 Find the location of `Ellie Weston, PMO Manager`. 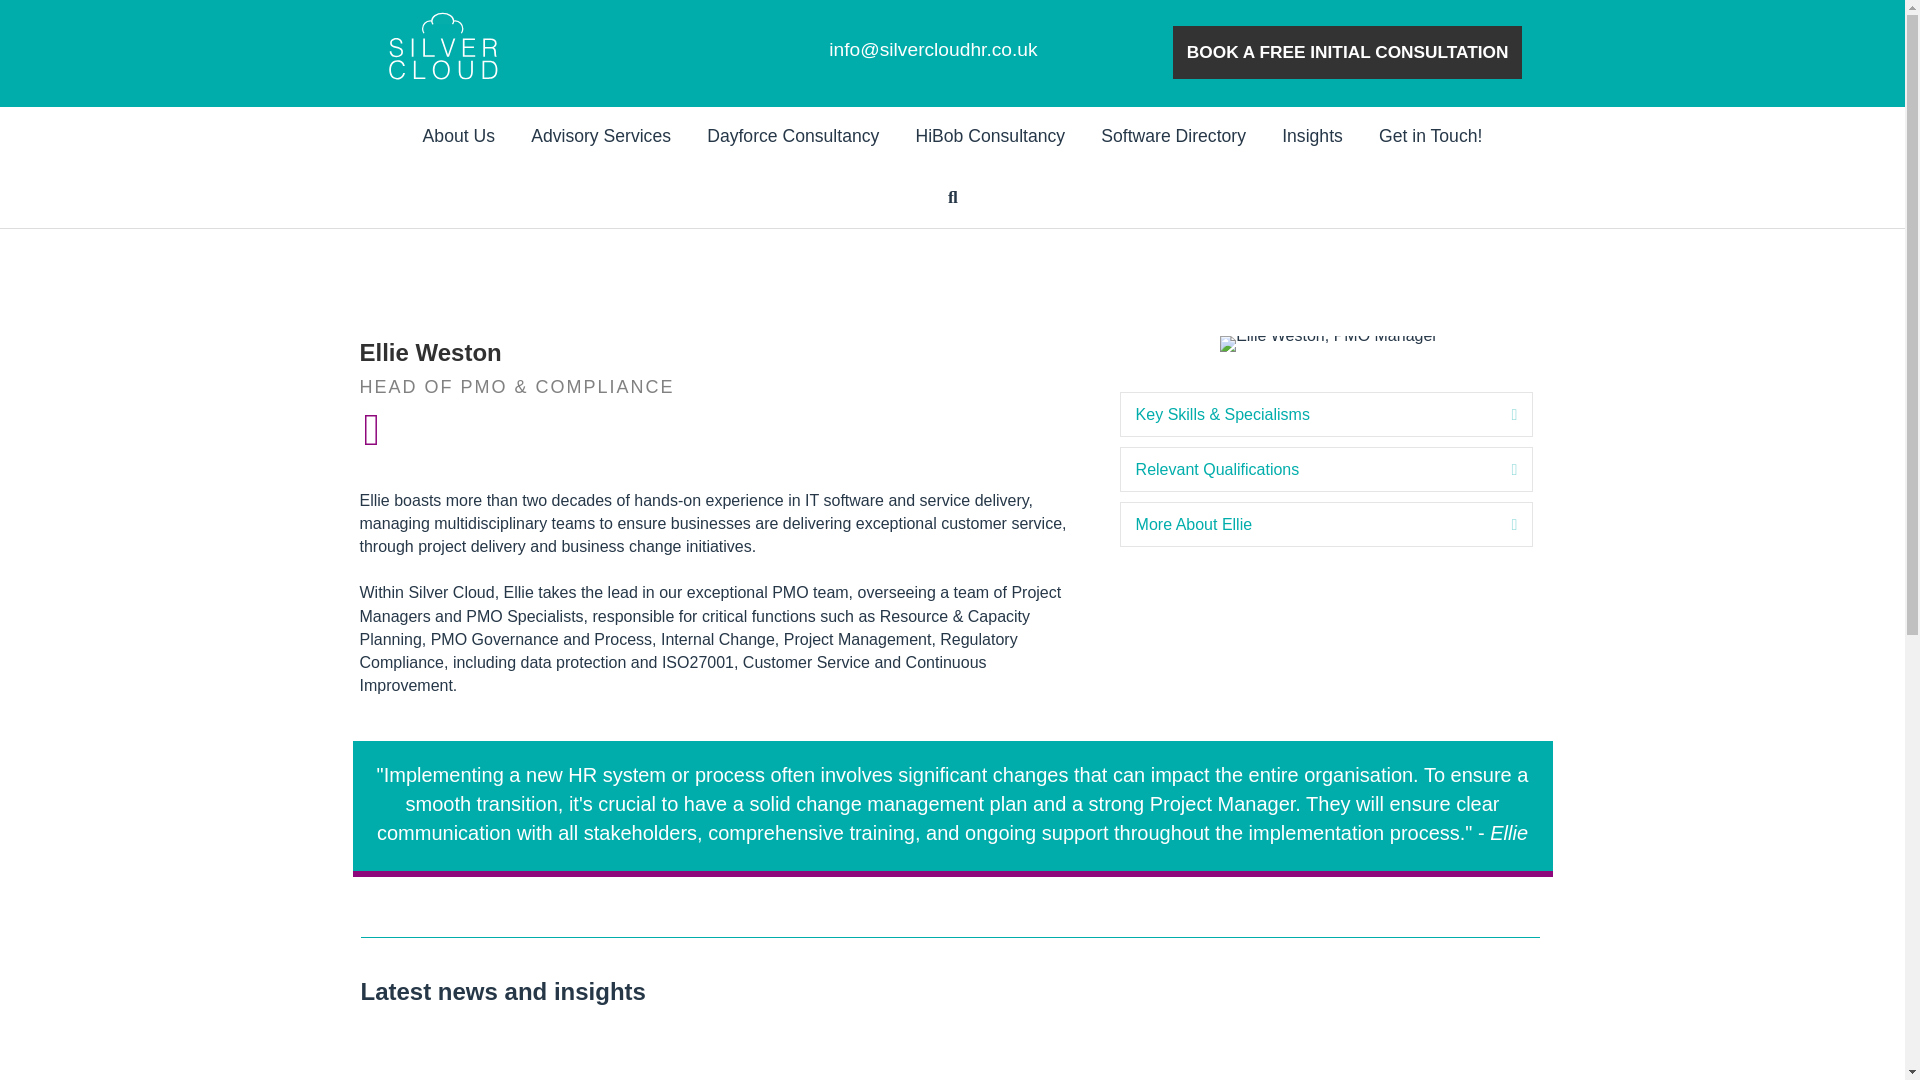

Ellie Weston, PMO Manager is located at coordinates (1328, 344).